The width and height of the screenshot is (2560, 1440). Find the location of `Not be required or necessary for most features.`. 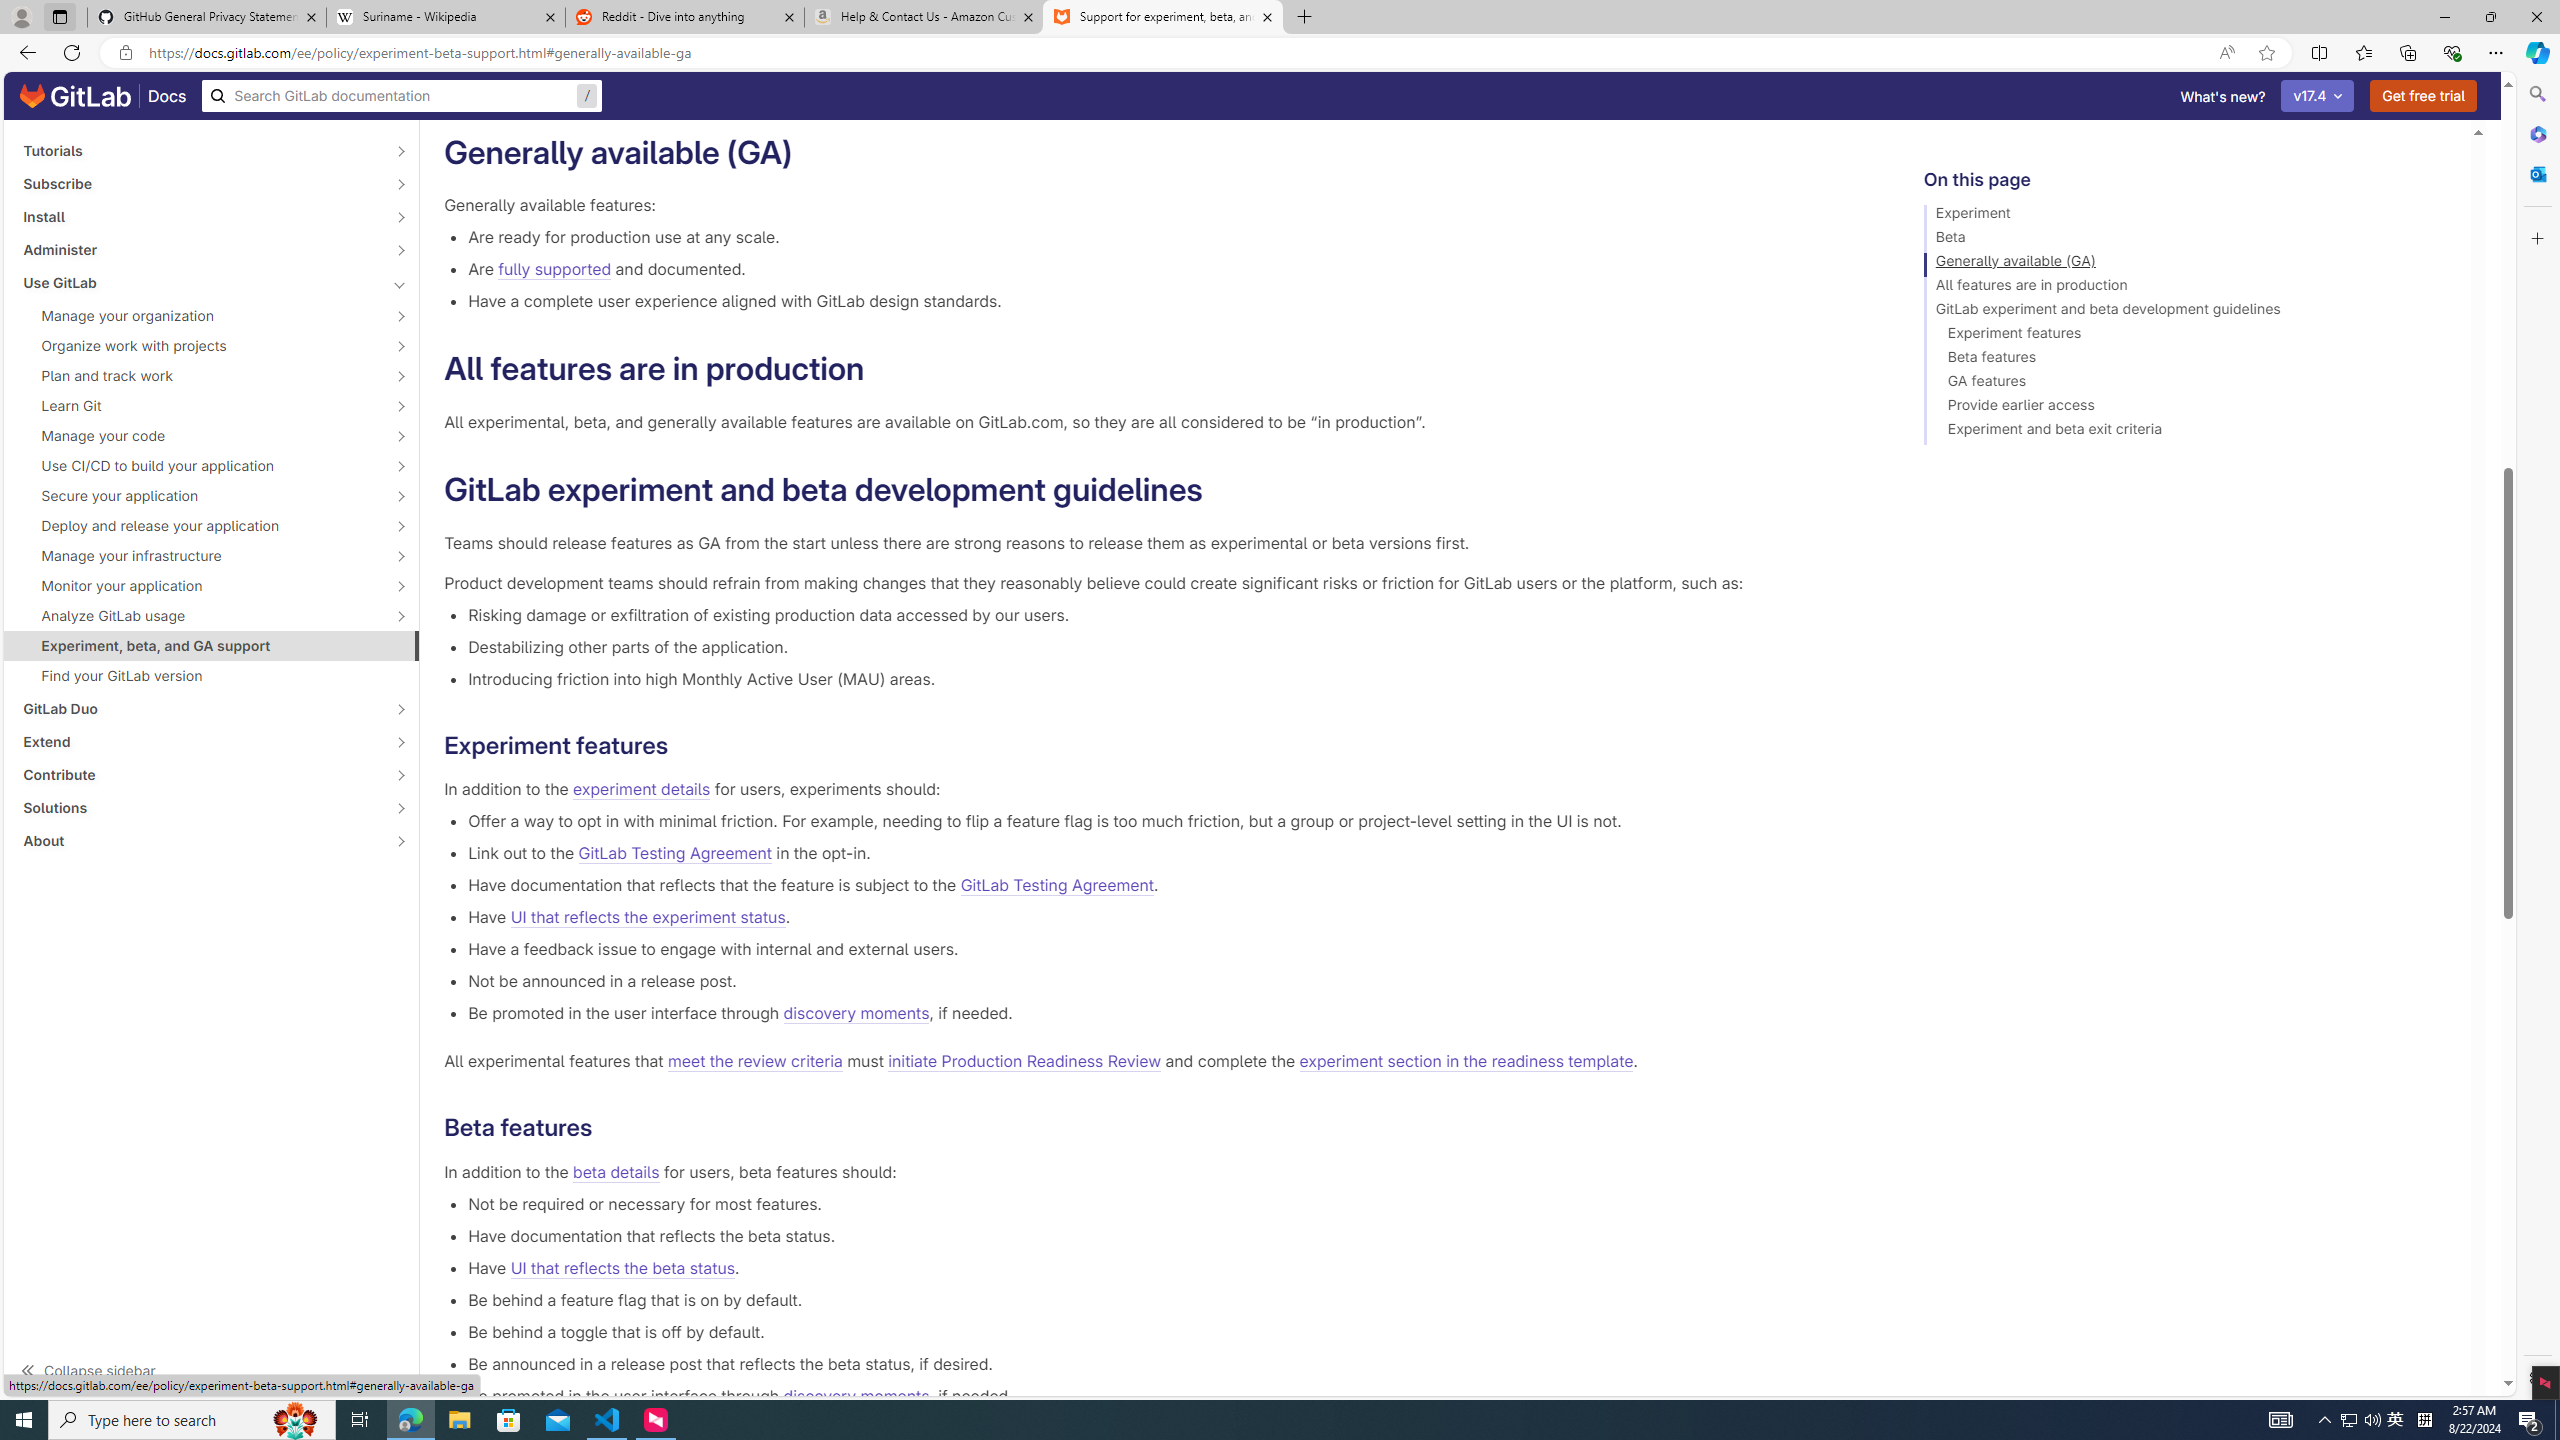

Not be required or necessary for most features. is located at coordinates (1164, 1202).